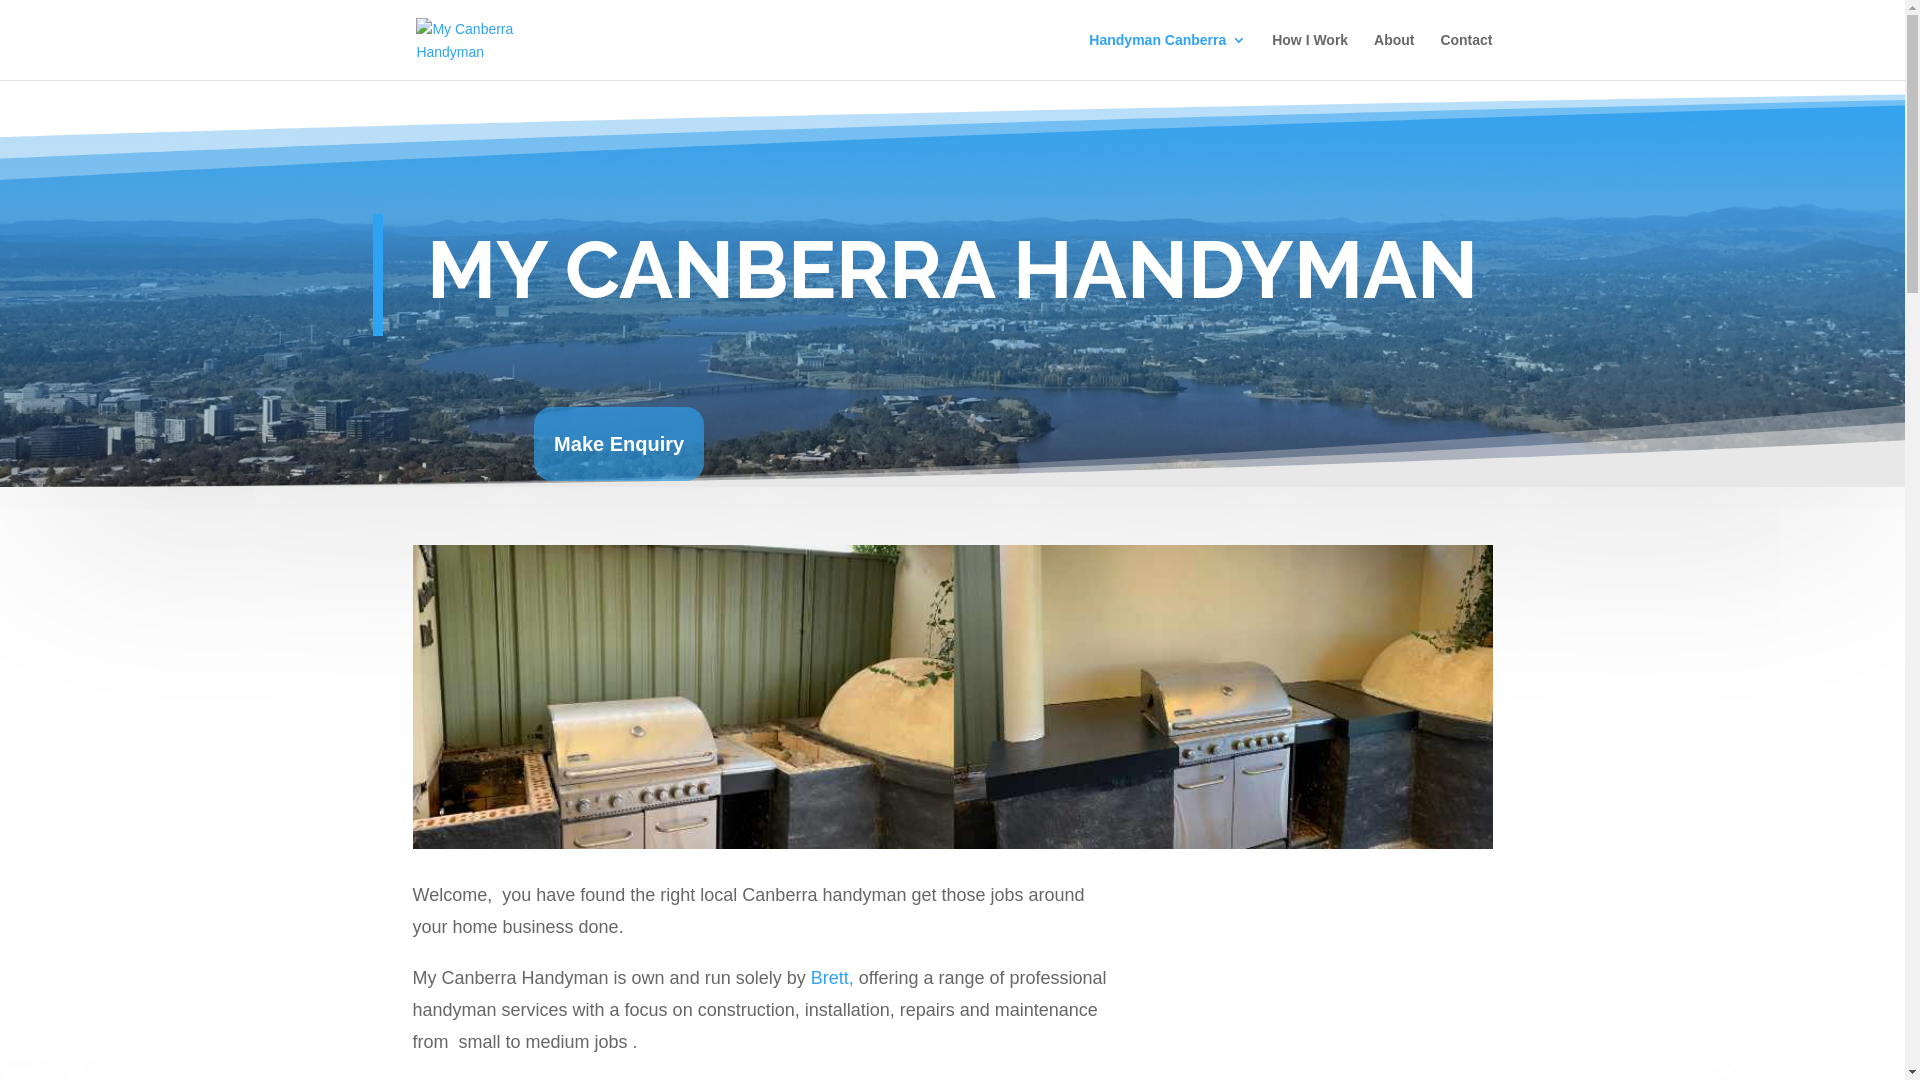 This screenshot has height=1080, width=1920. What do you see at coordinates (1466, 56) in the screenshot?
I see `Contact` at bounding box center [1466, 56].